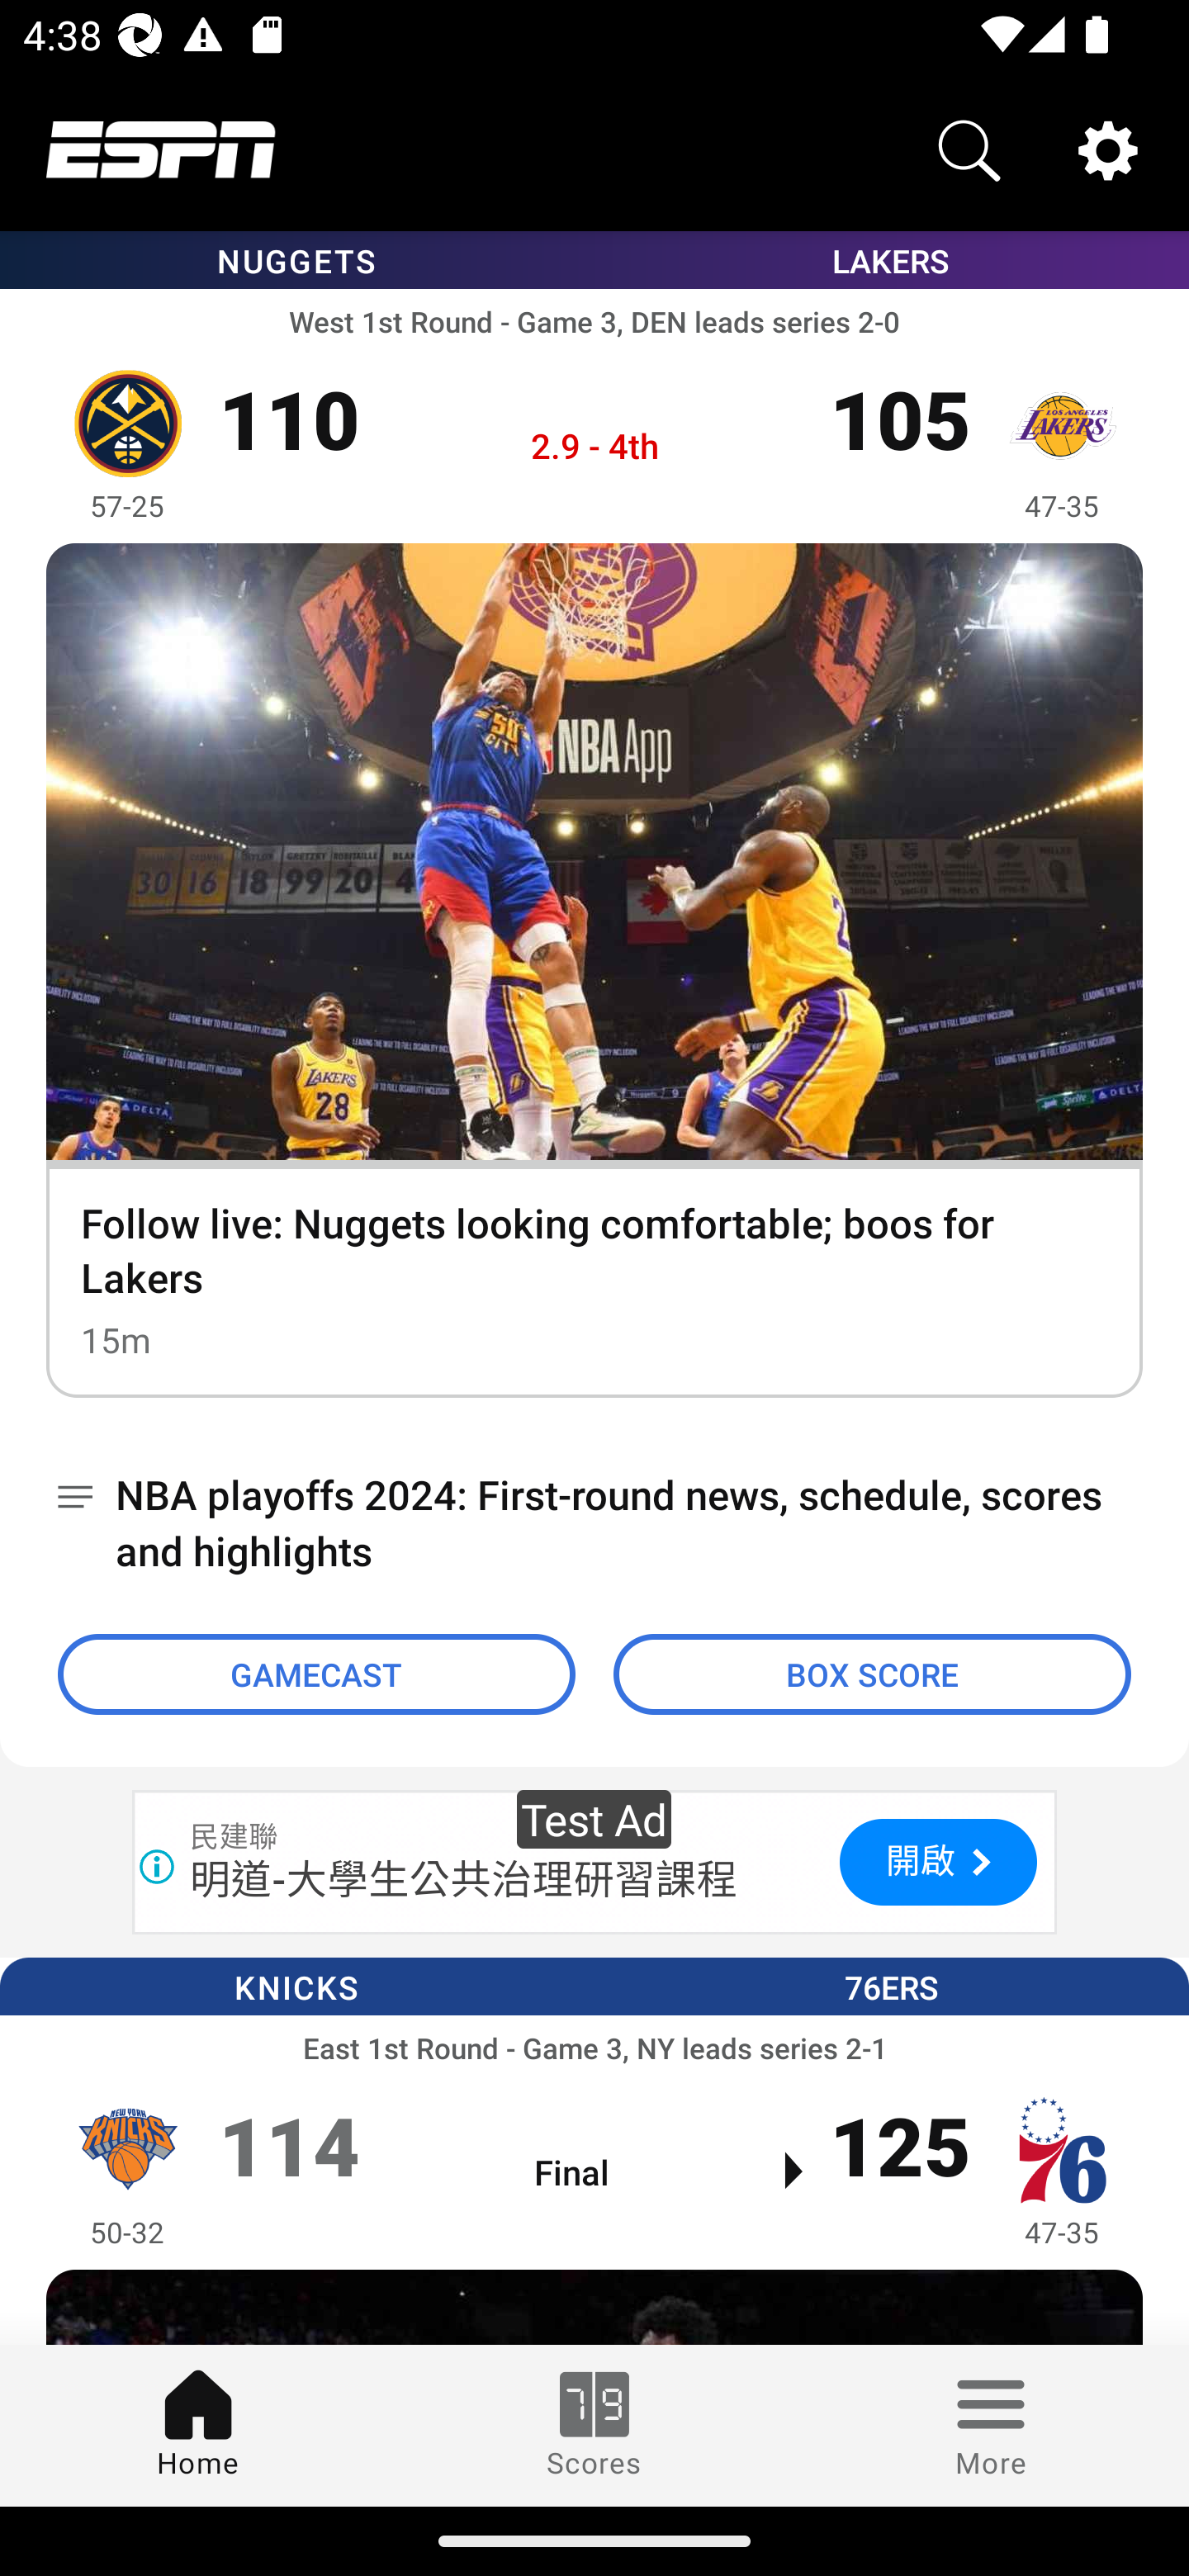 The image size is (1189, 2576). I want to click on Settings, so click(1108, 149).